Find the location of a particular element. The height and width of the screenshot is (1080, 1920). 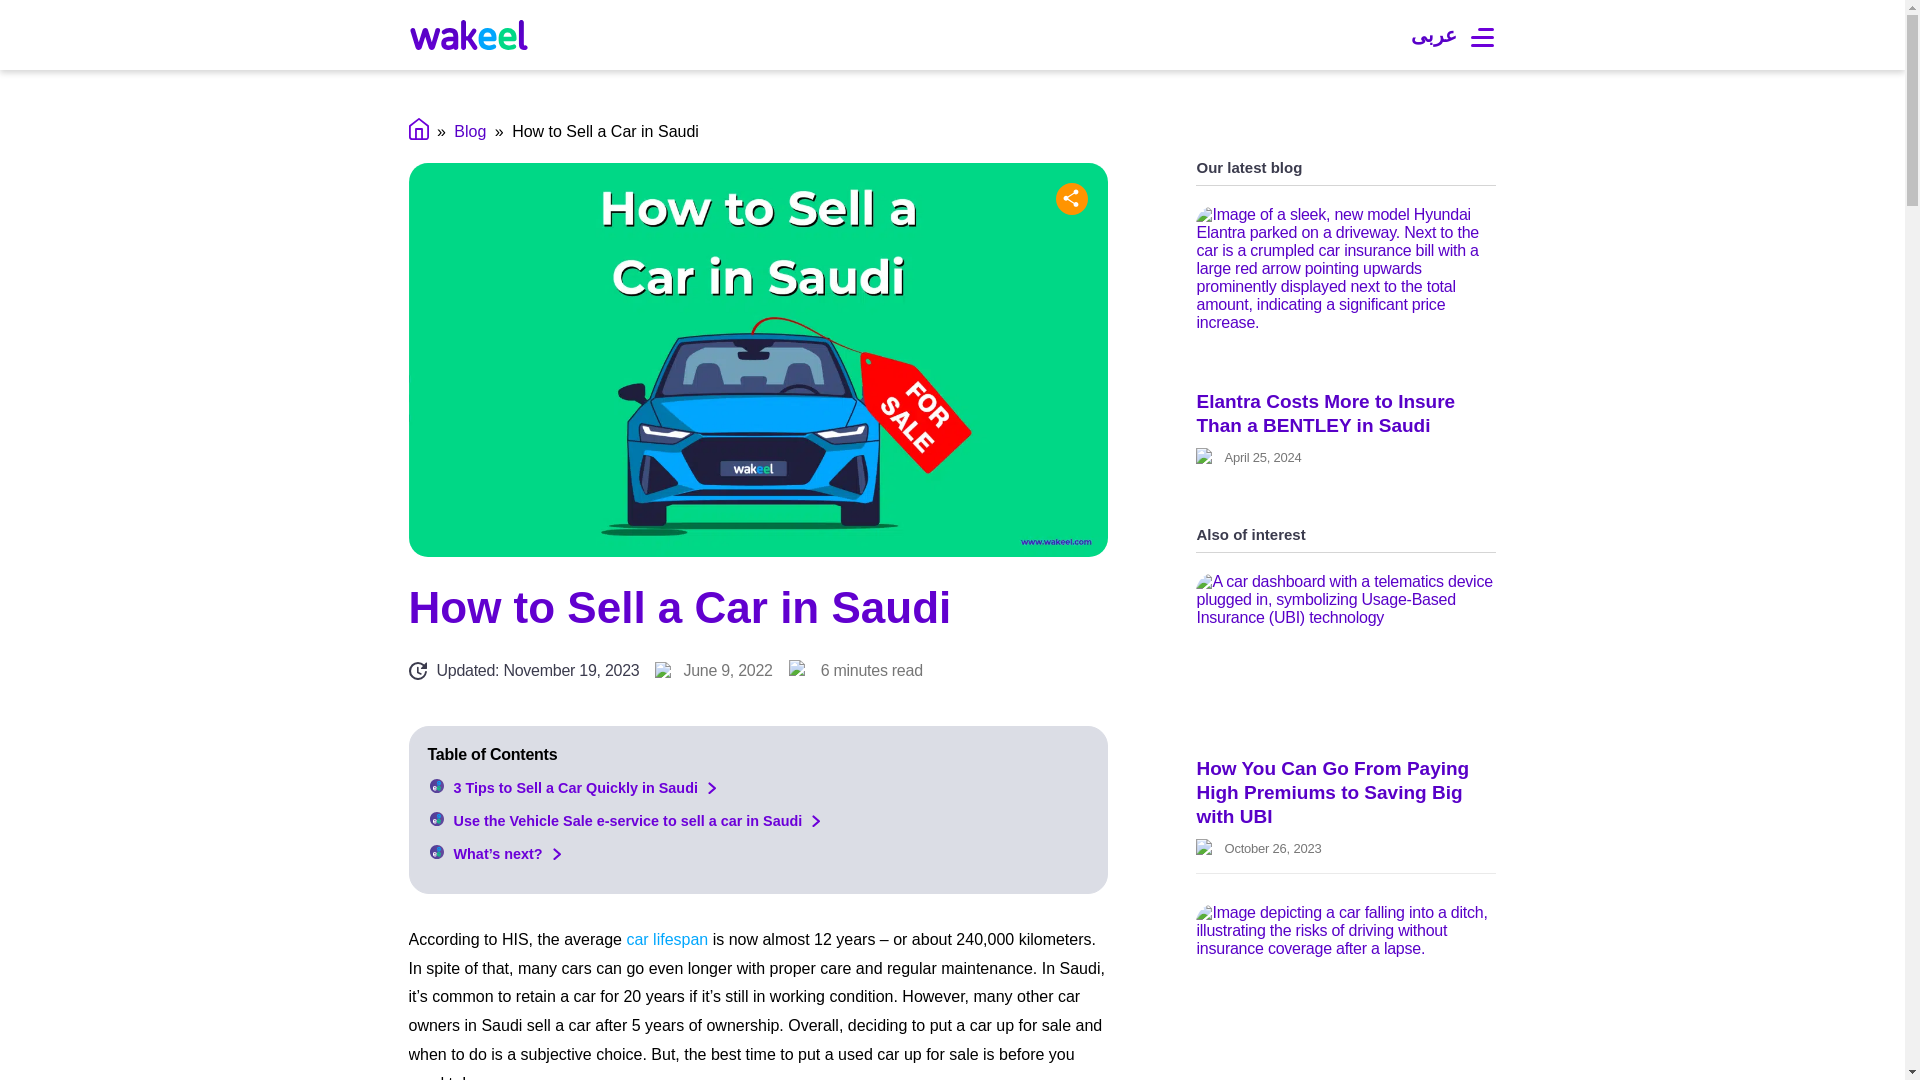

Elantra Costs More to Insure Than a BENTLEY in Saudi is located at coordinates (1346, 290).